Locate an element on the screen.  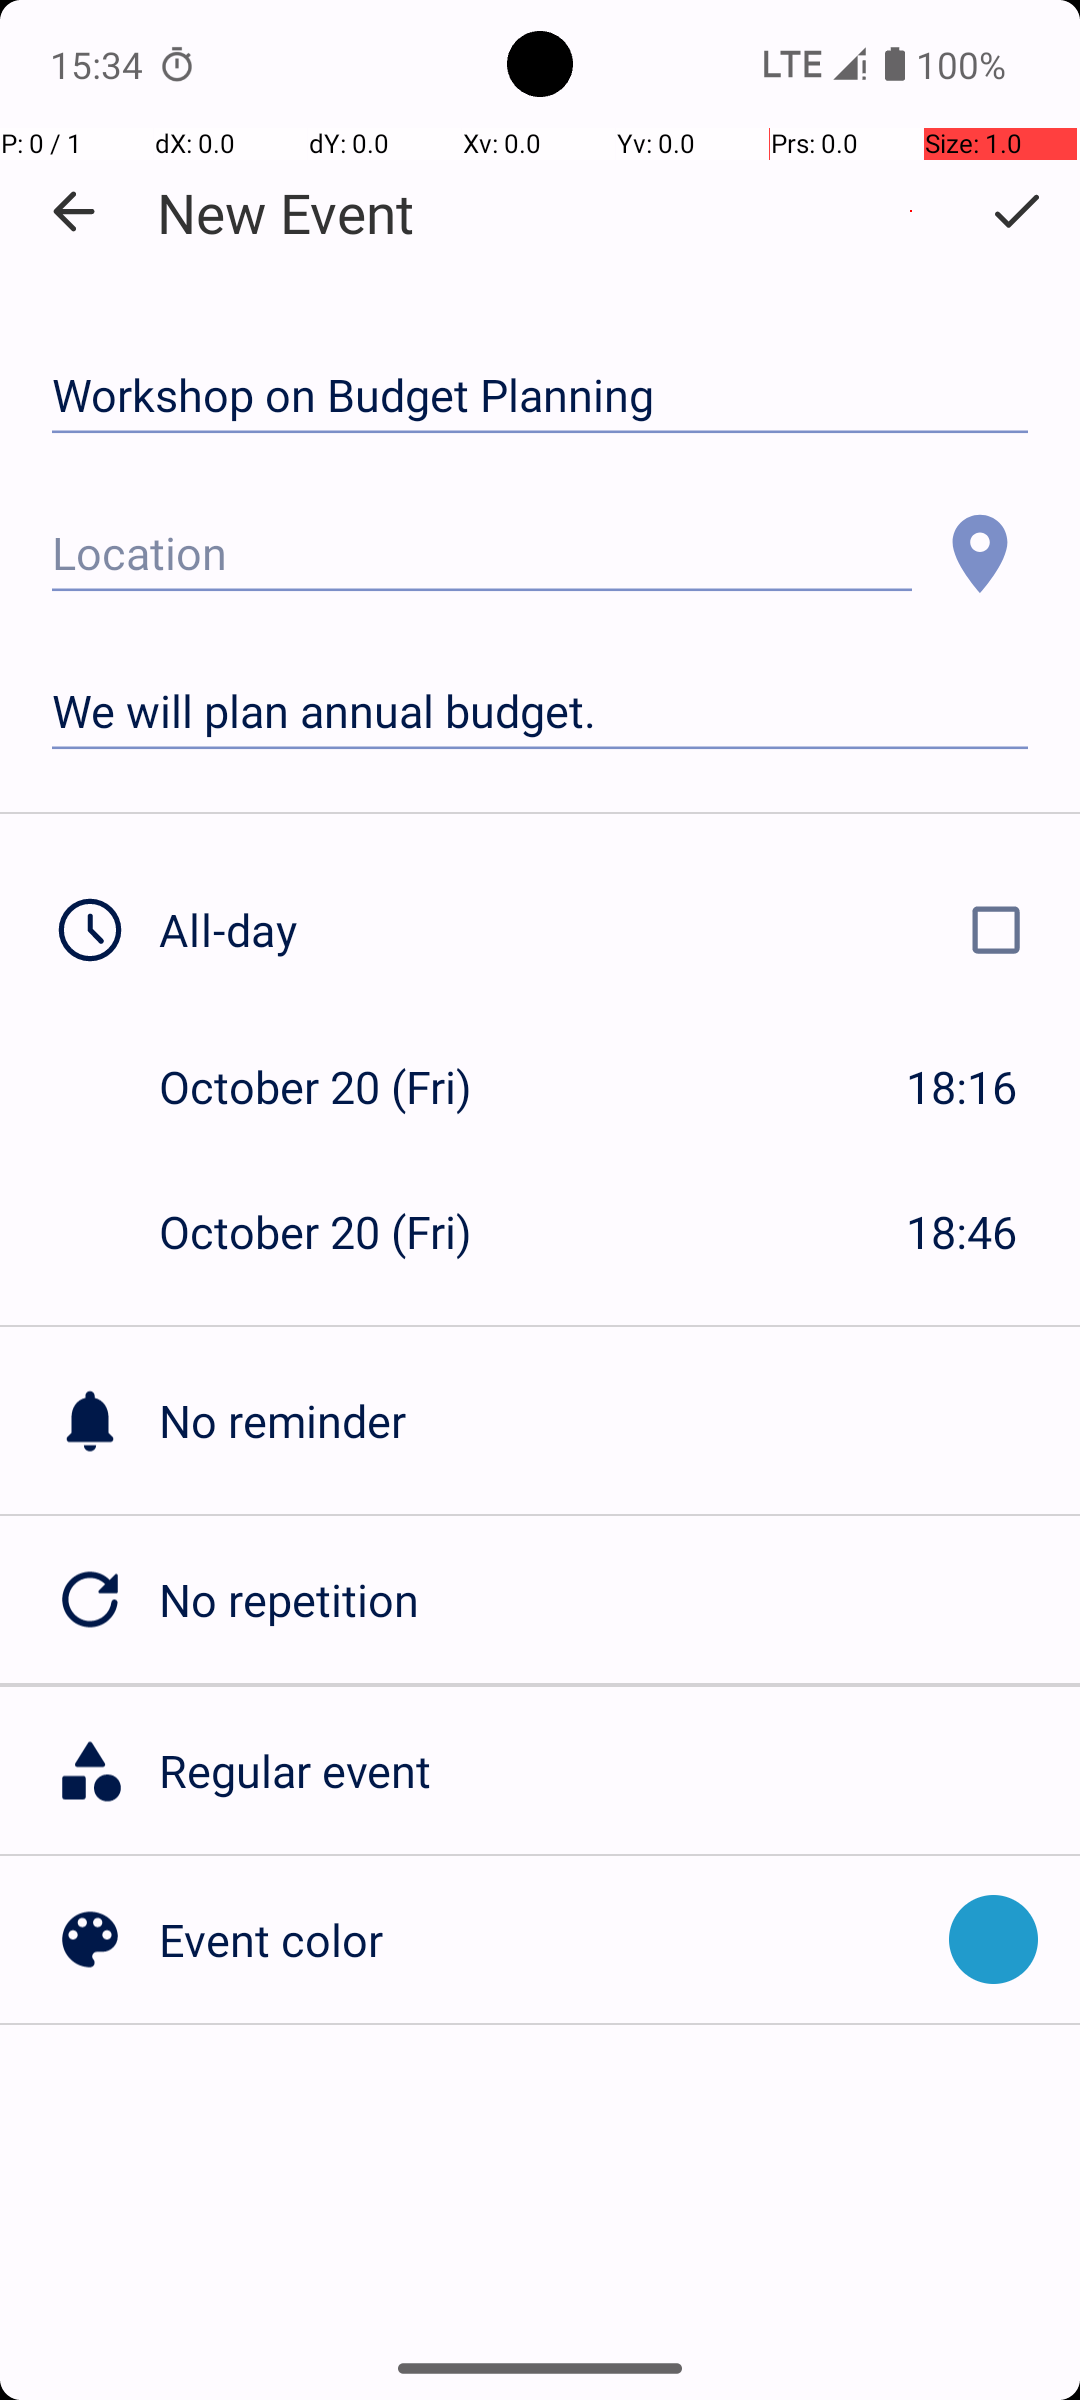
We will plan annual budget. is located at coordinates (540, 712).